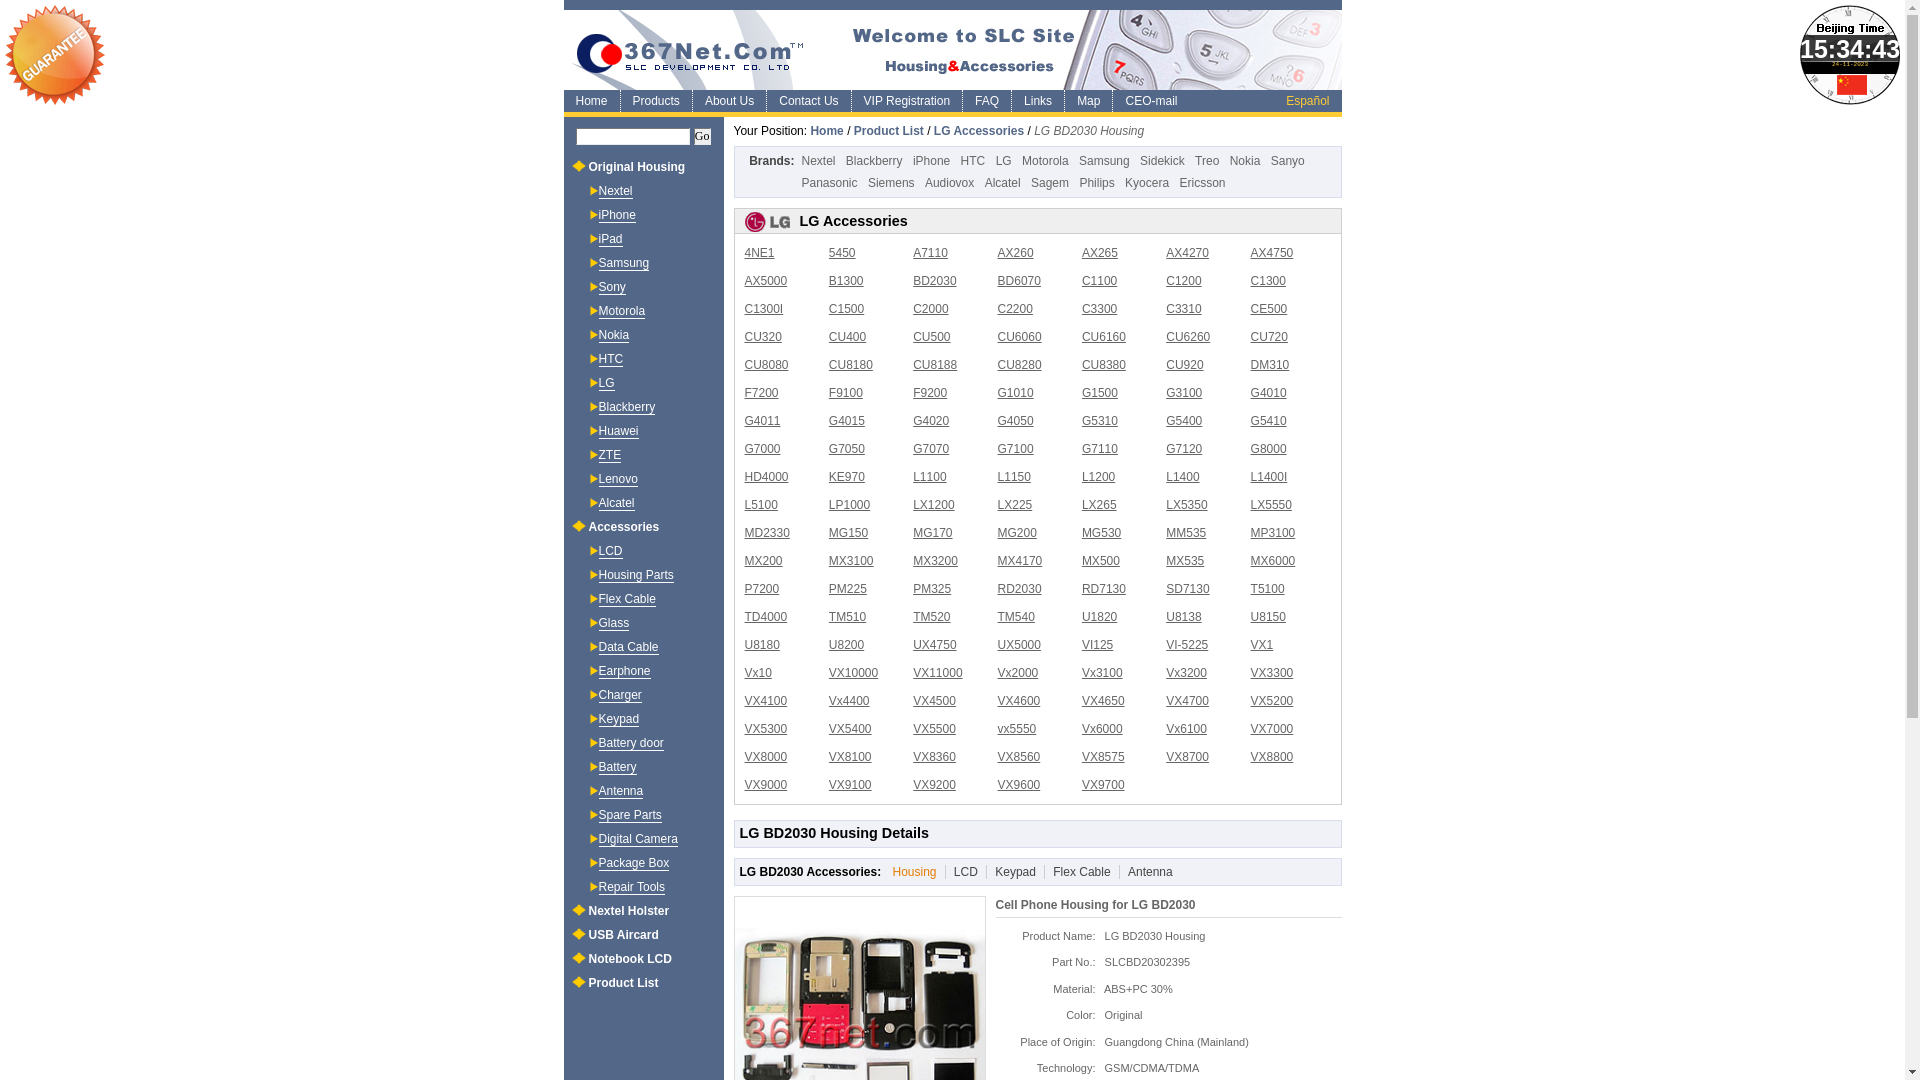  Describe the element at coordinates (1188, 589) in the screenshot. I see `SD7130` at that location.